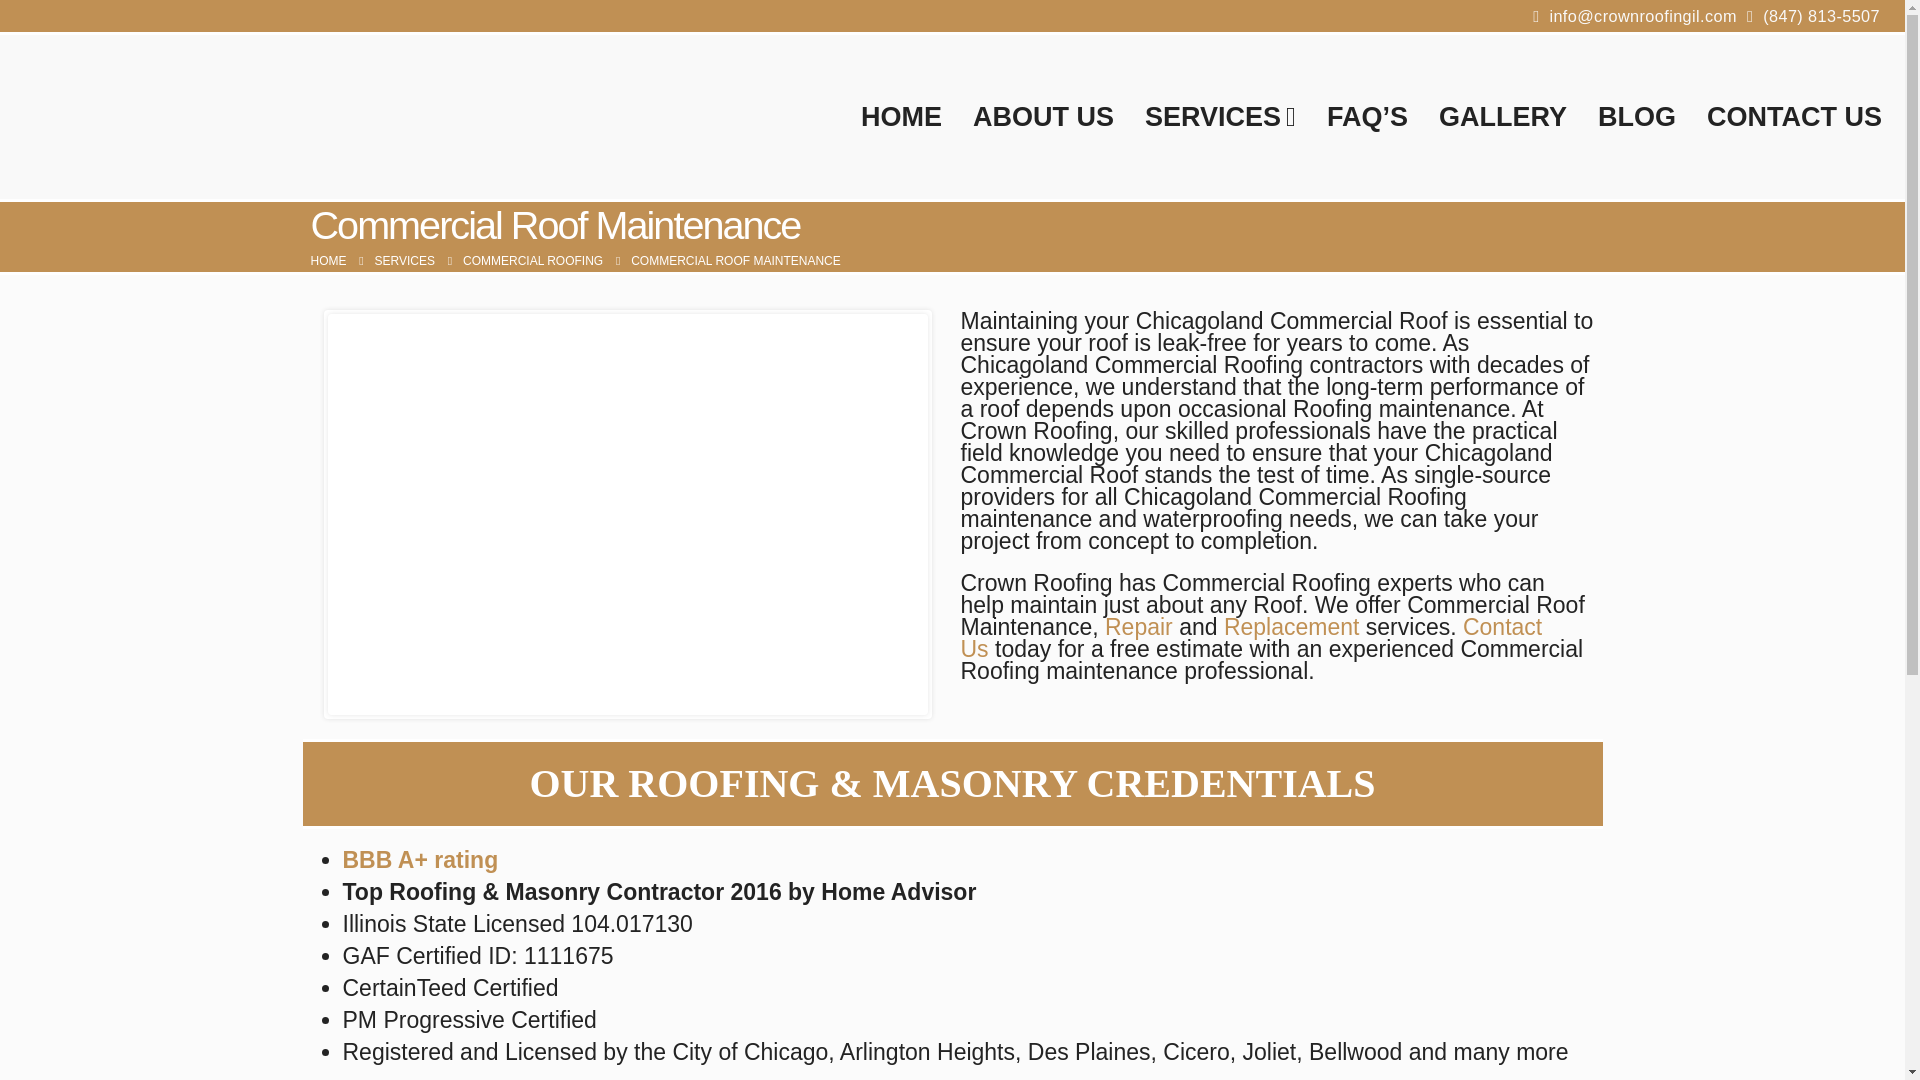 The width and height of the screenshot is (1920, 1080). I want to click on CONTACT US, so click(1794, 116).